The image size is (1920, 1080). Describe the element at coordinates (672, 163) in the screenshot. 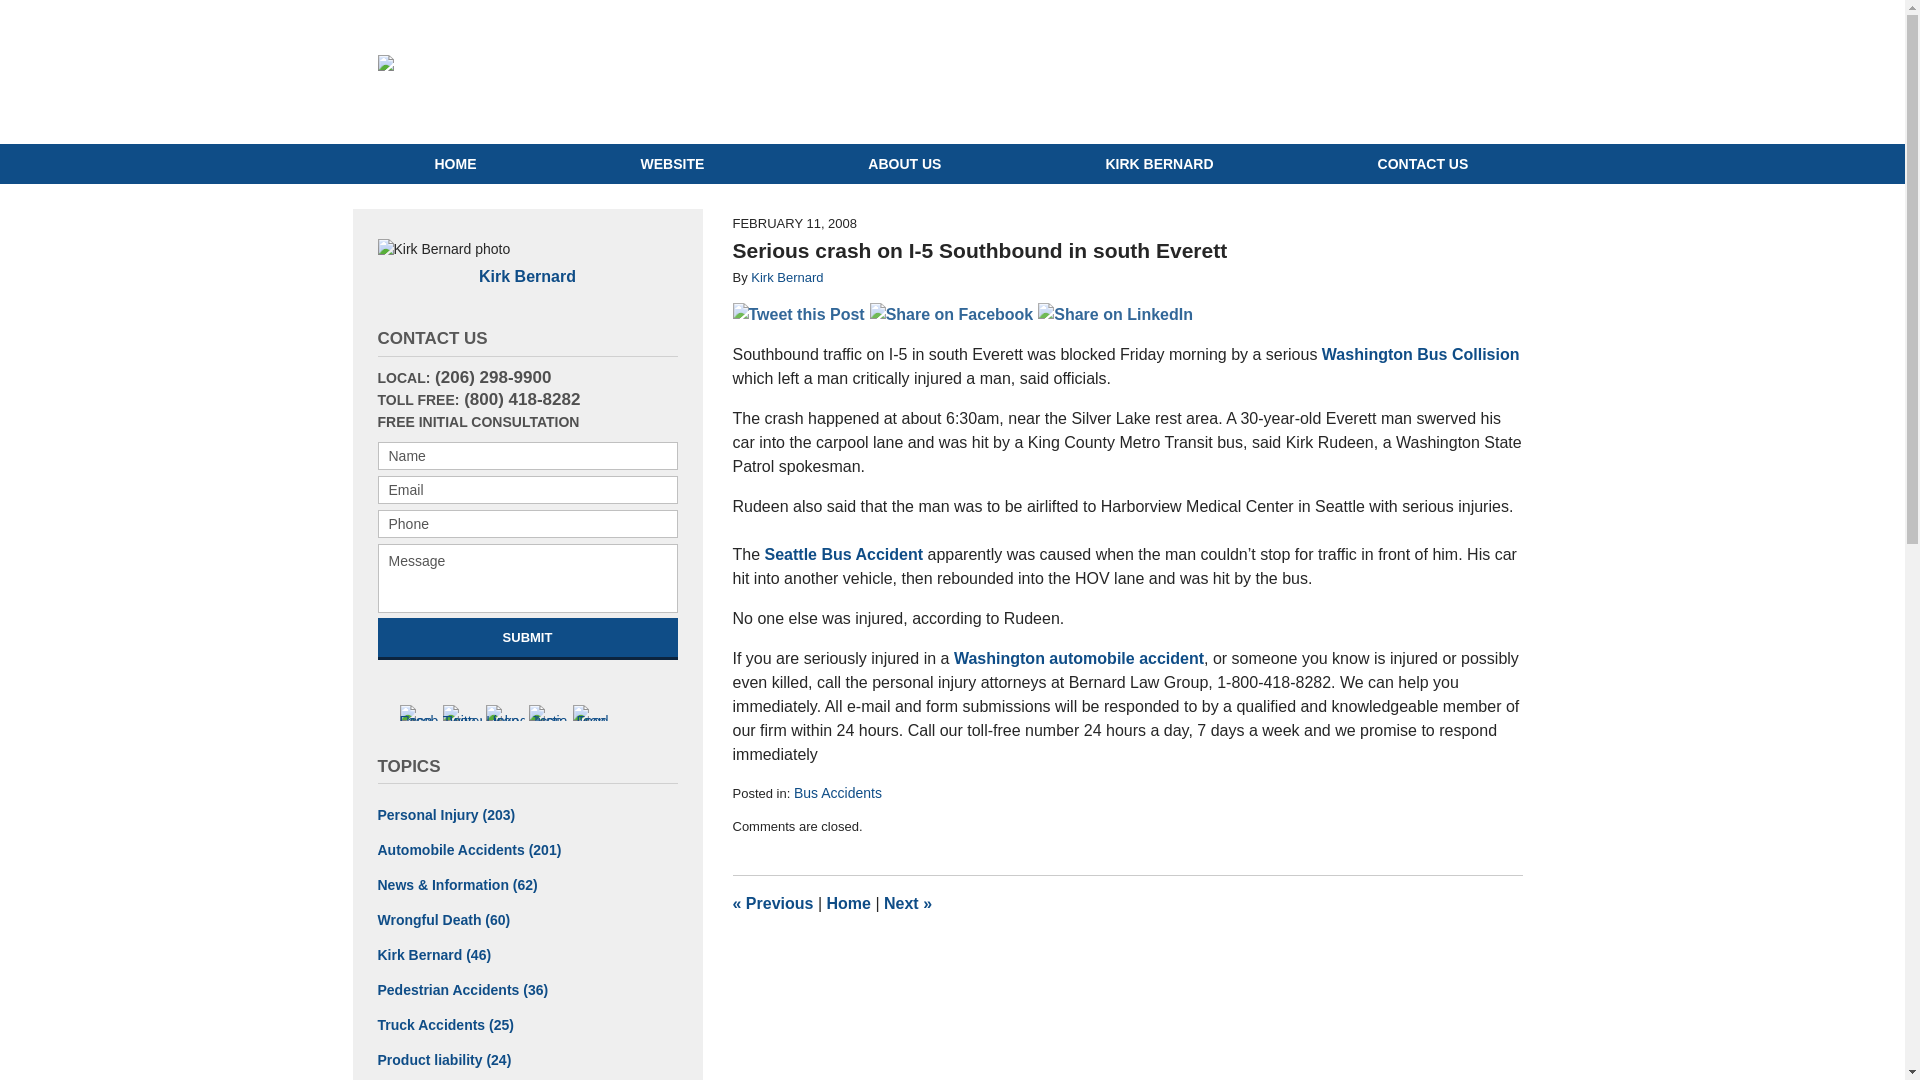

I see `WEBSITE` at that location.